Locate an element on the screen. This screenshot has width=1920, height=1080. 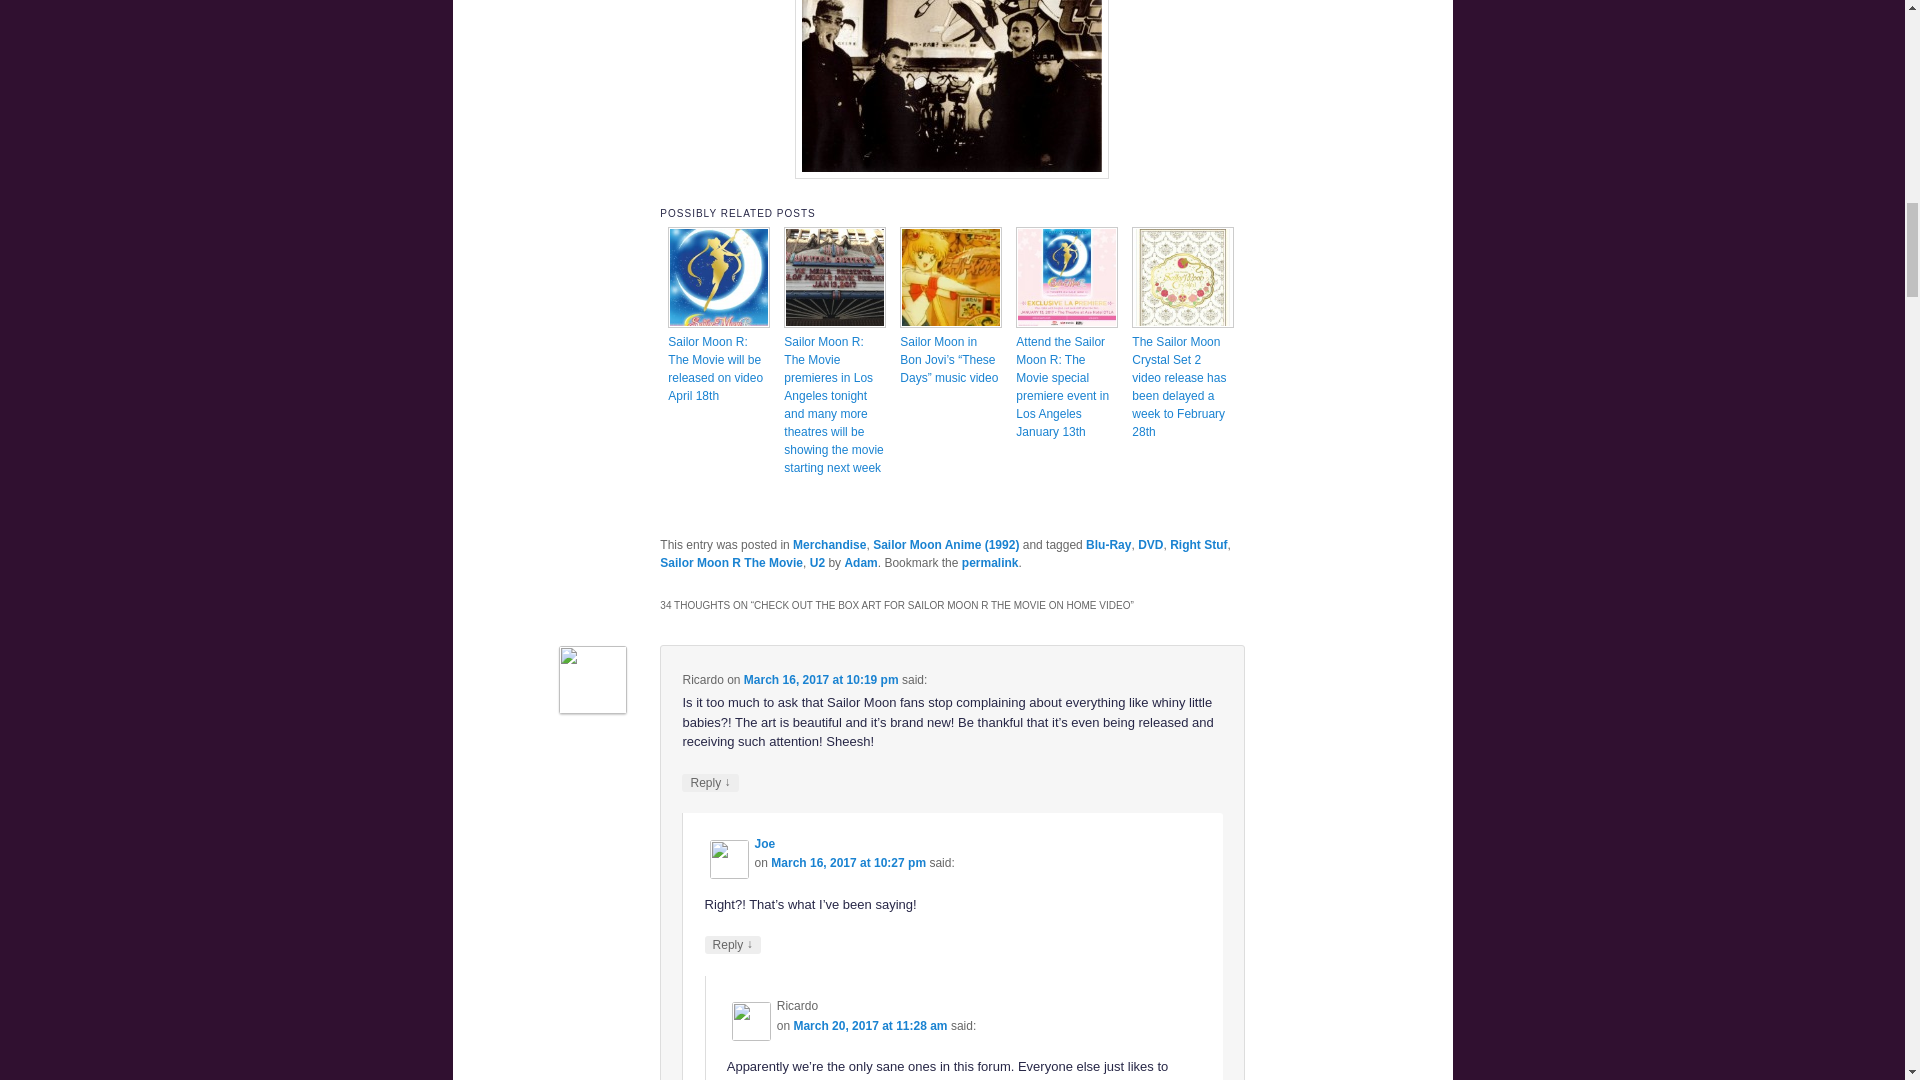
Merchandise is located at coordinates (828, 544).